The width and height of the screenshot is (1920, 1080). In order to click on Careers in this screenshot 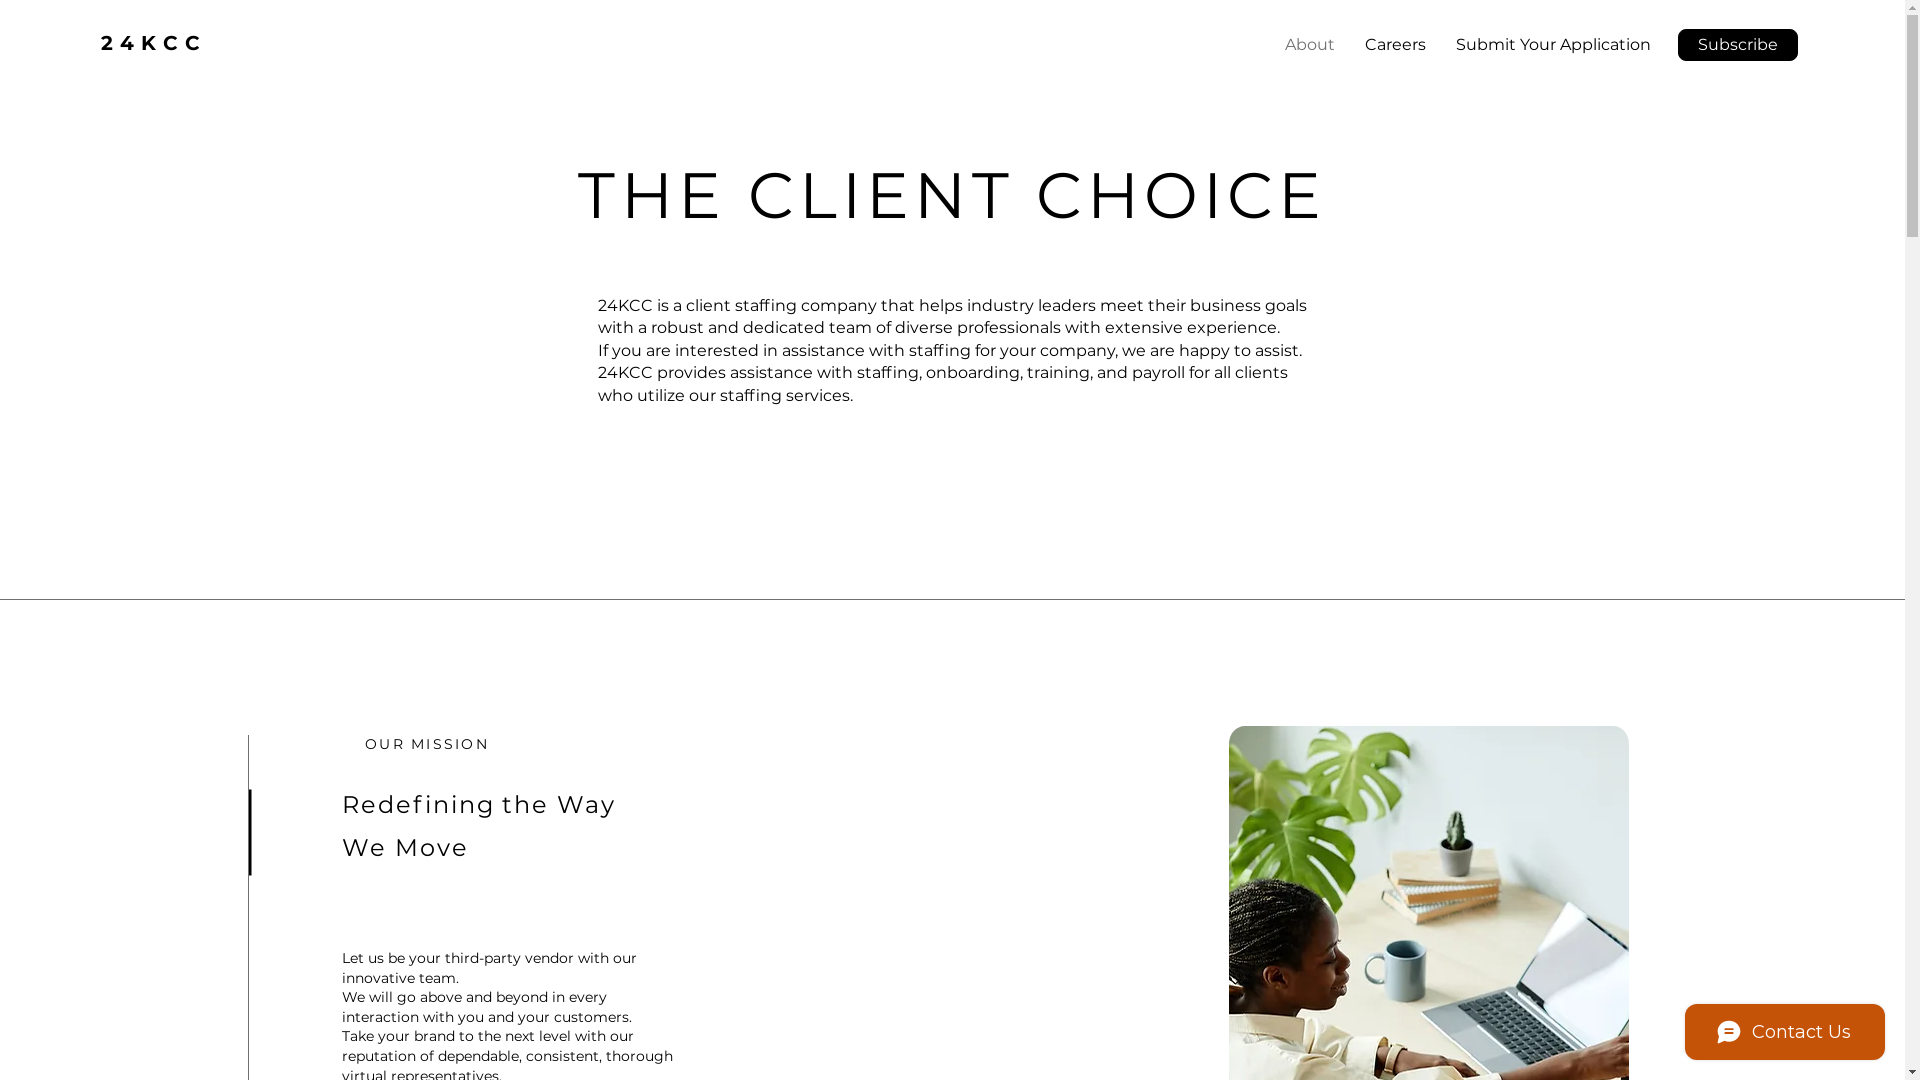, I will do `click(1396, 45)`.